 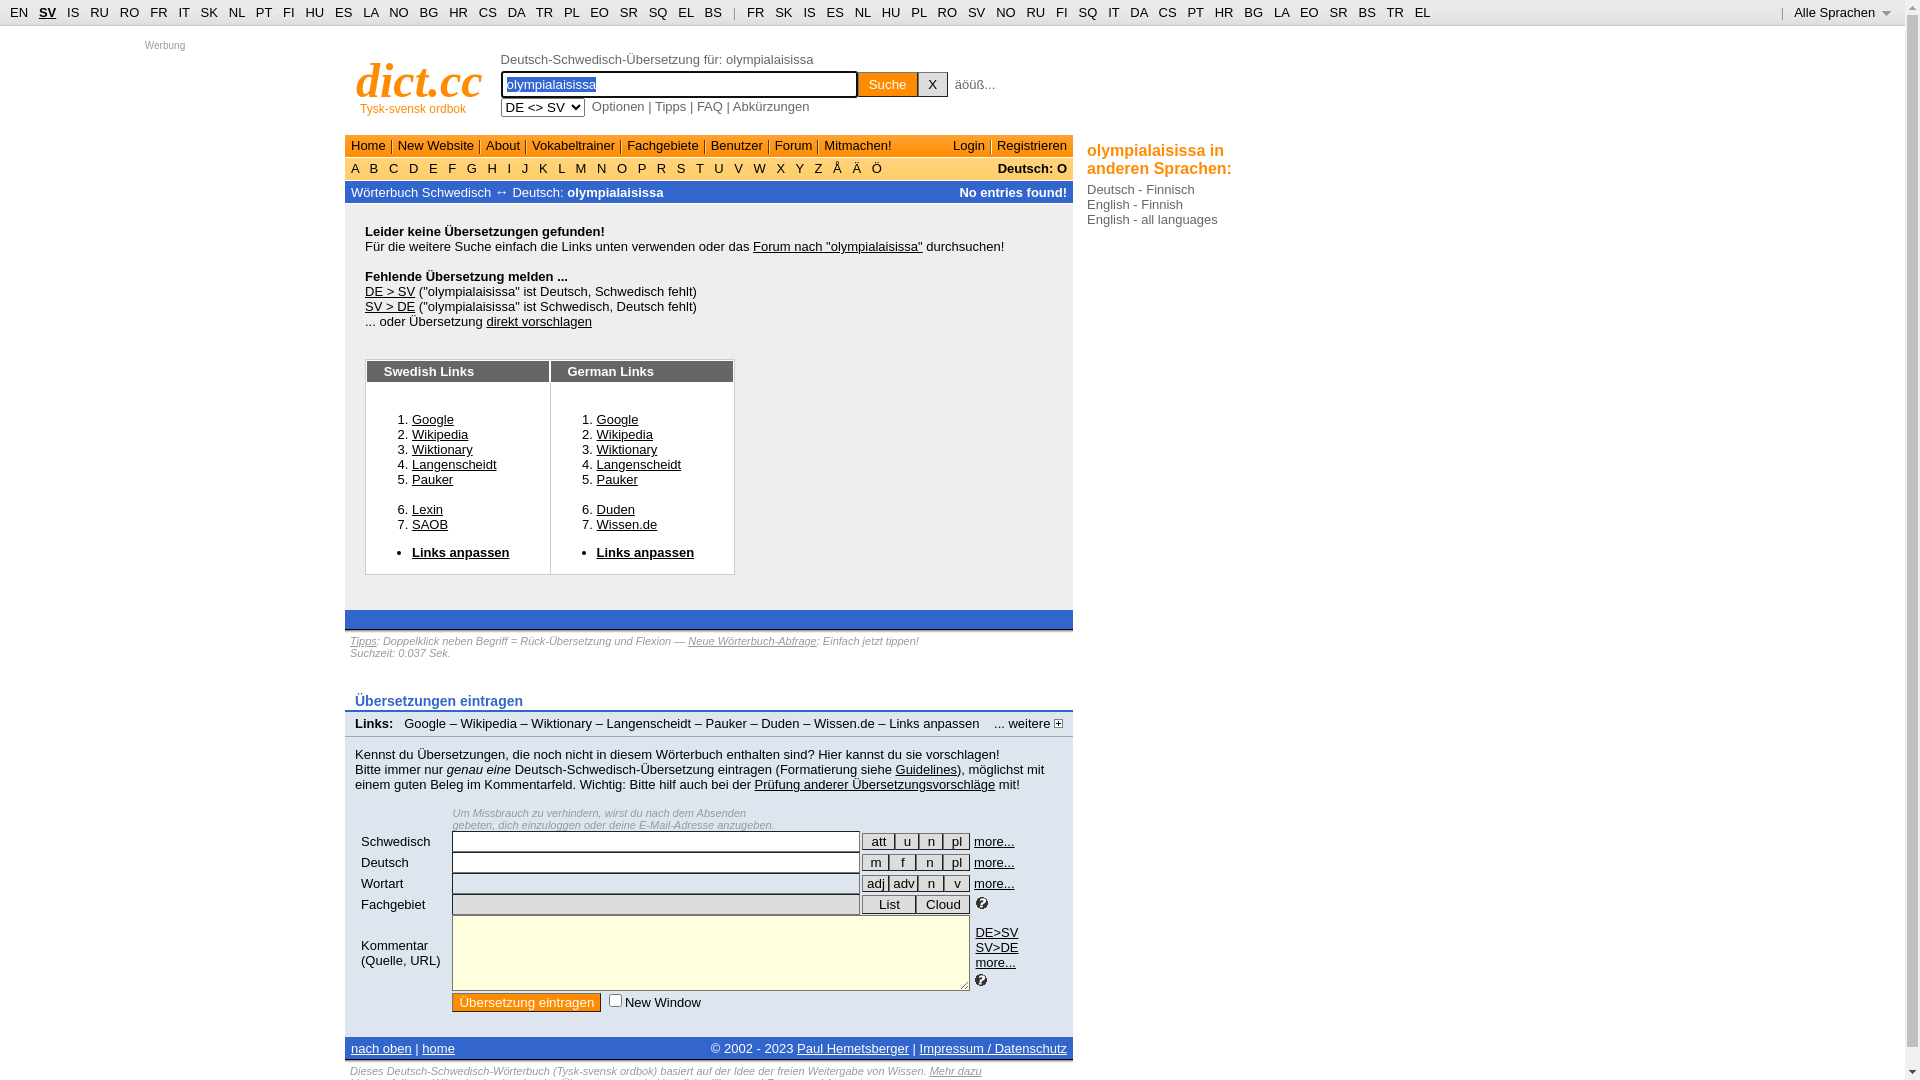 I want to click on Google, so click(x=433, y=420).